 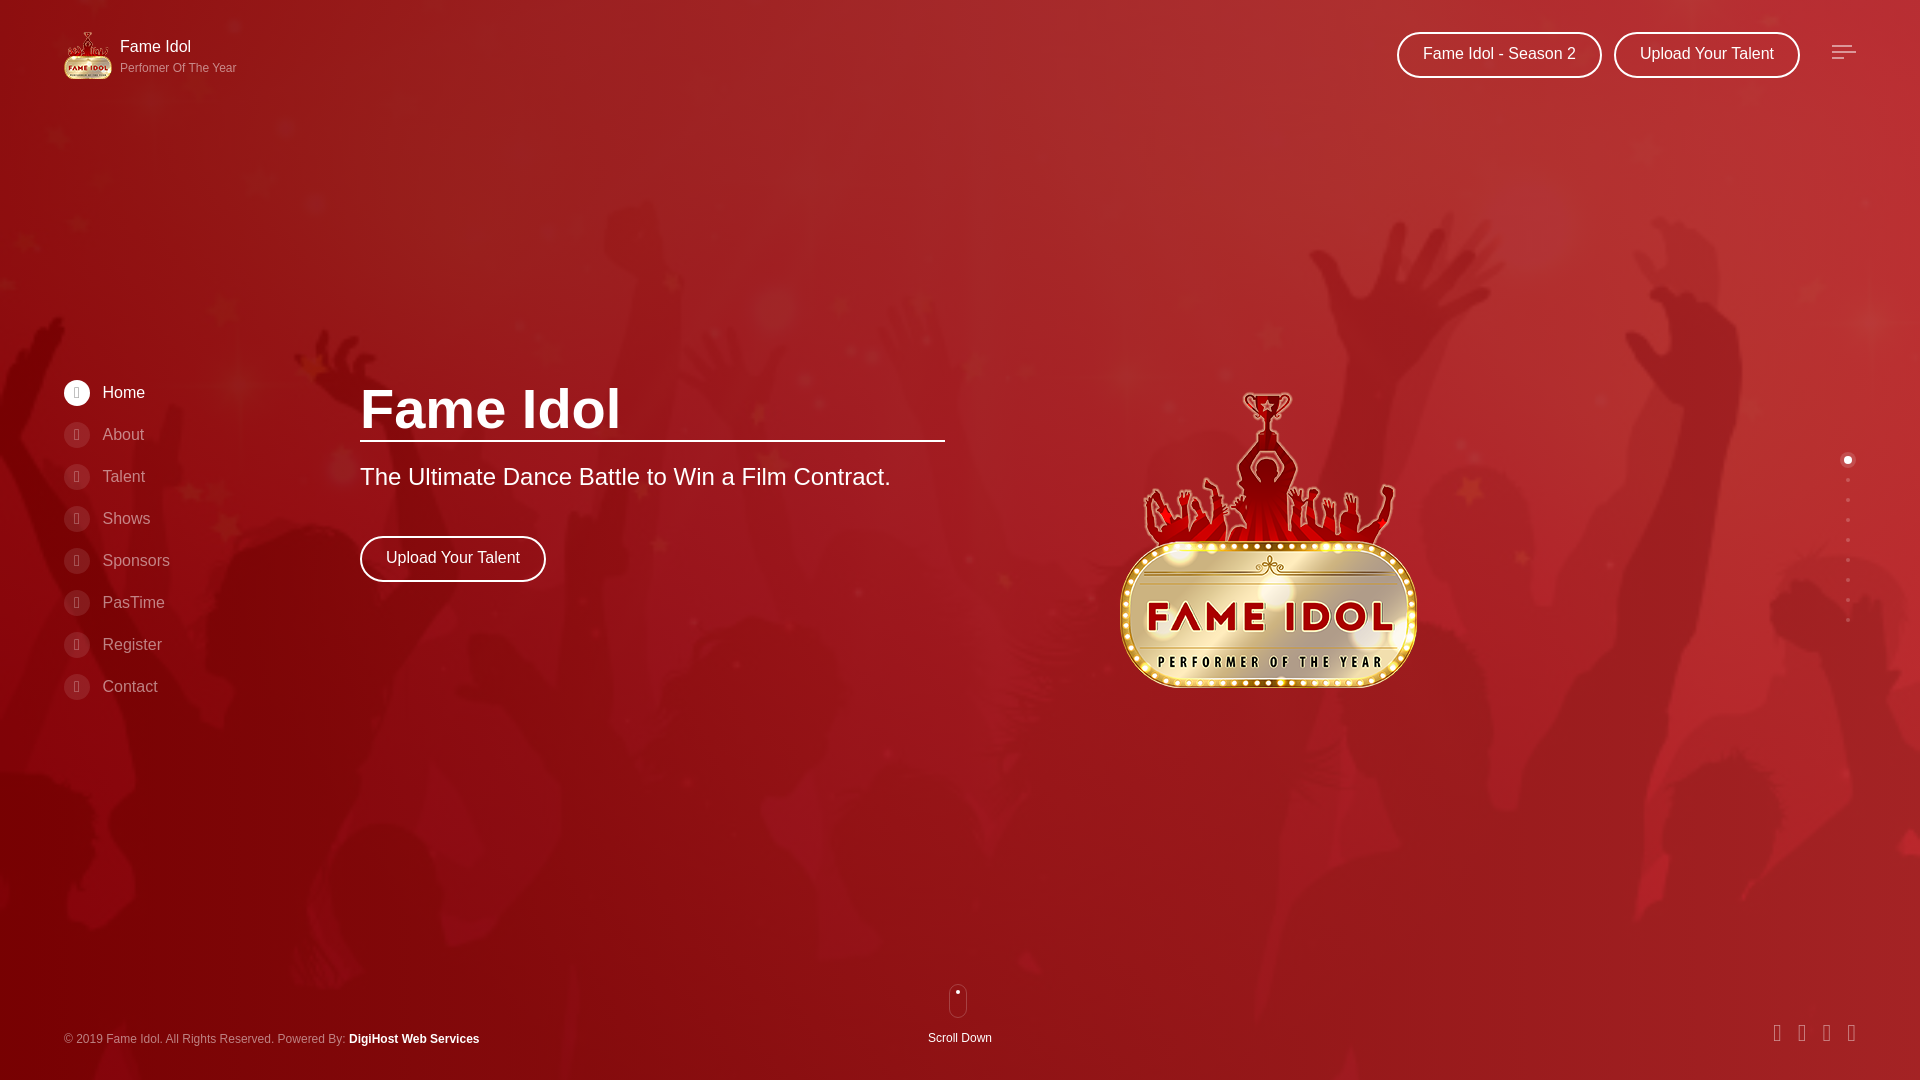 What do you see at coordinates (104, 476) in the screenshot?
I see `Talent` at bounding box center [104, 476].